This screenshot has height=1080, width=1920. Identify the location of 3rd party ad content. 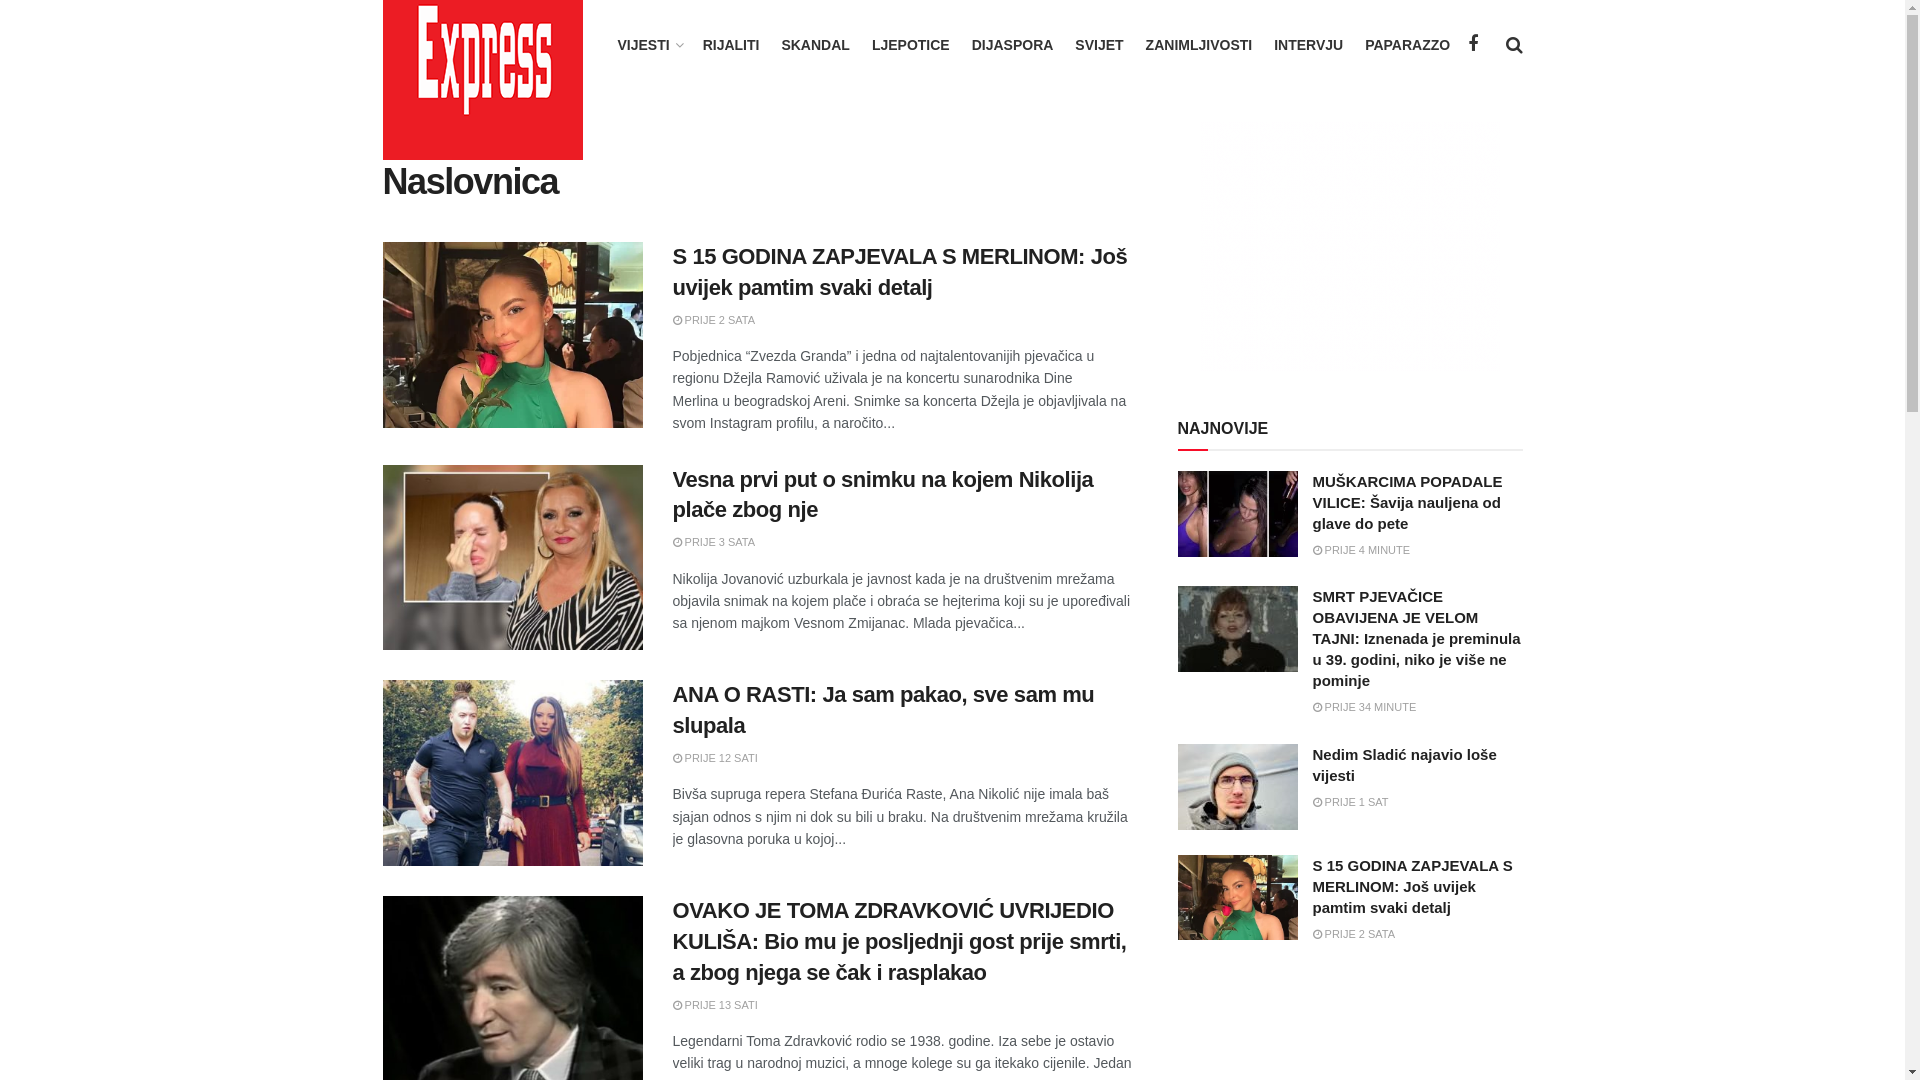
(1350, 246).